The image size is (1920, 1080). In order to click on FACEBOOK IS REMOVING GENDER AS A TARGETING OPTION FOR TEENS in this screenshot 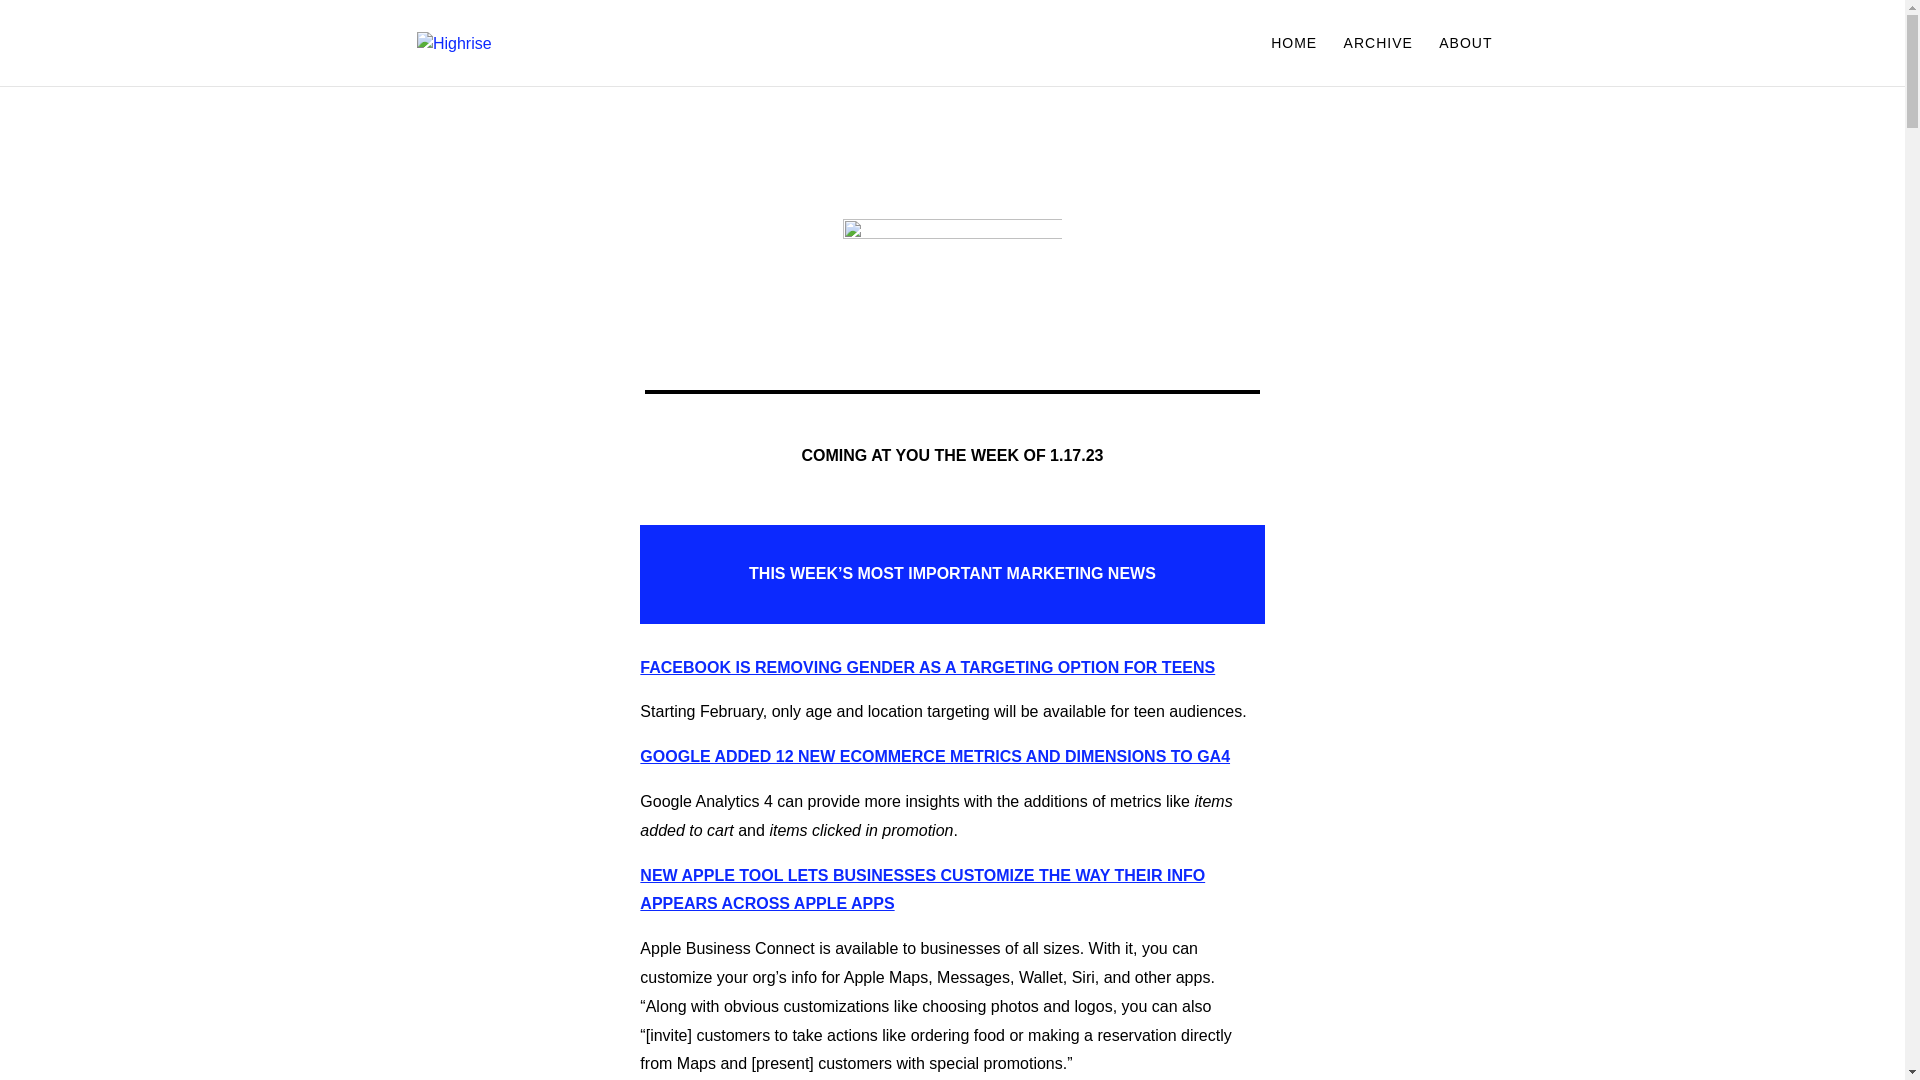, I will do `click(927, 667)`.